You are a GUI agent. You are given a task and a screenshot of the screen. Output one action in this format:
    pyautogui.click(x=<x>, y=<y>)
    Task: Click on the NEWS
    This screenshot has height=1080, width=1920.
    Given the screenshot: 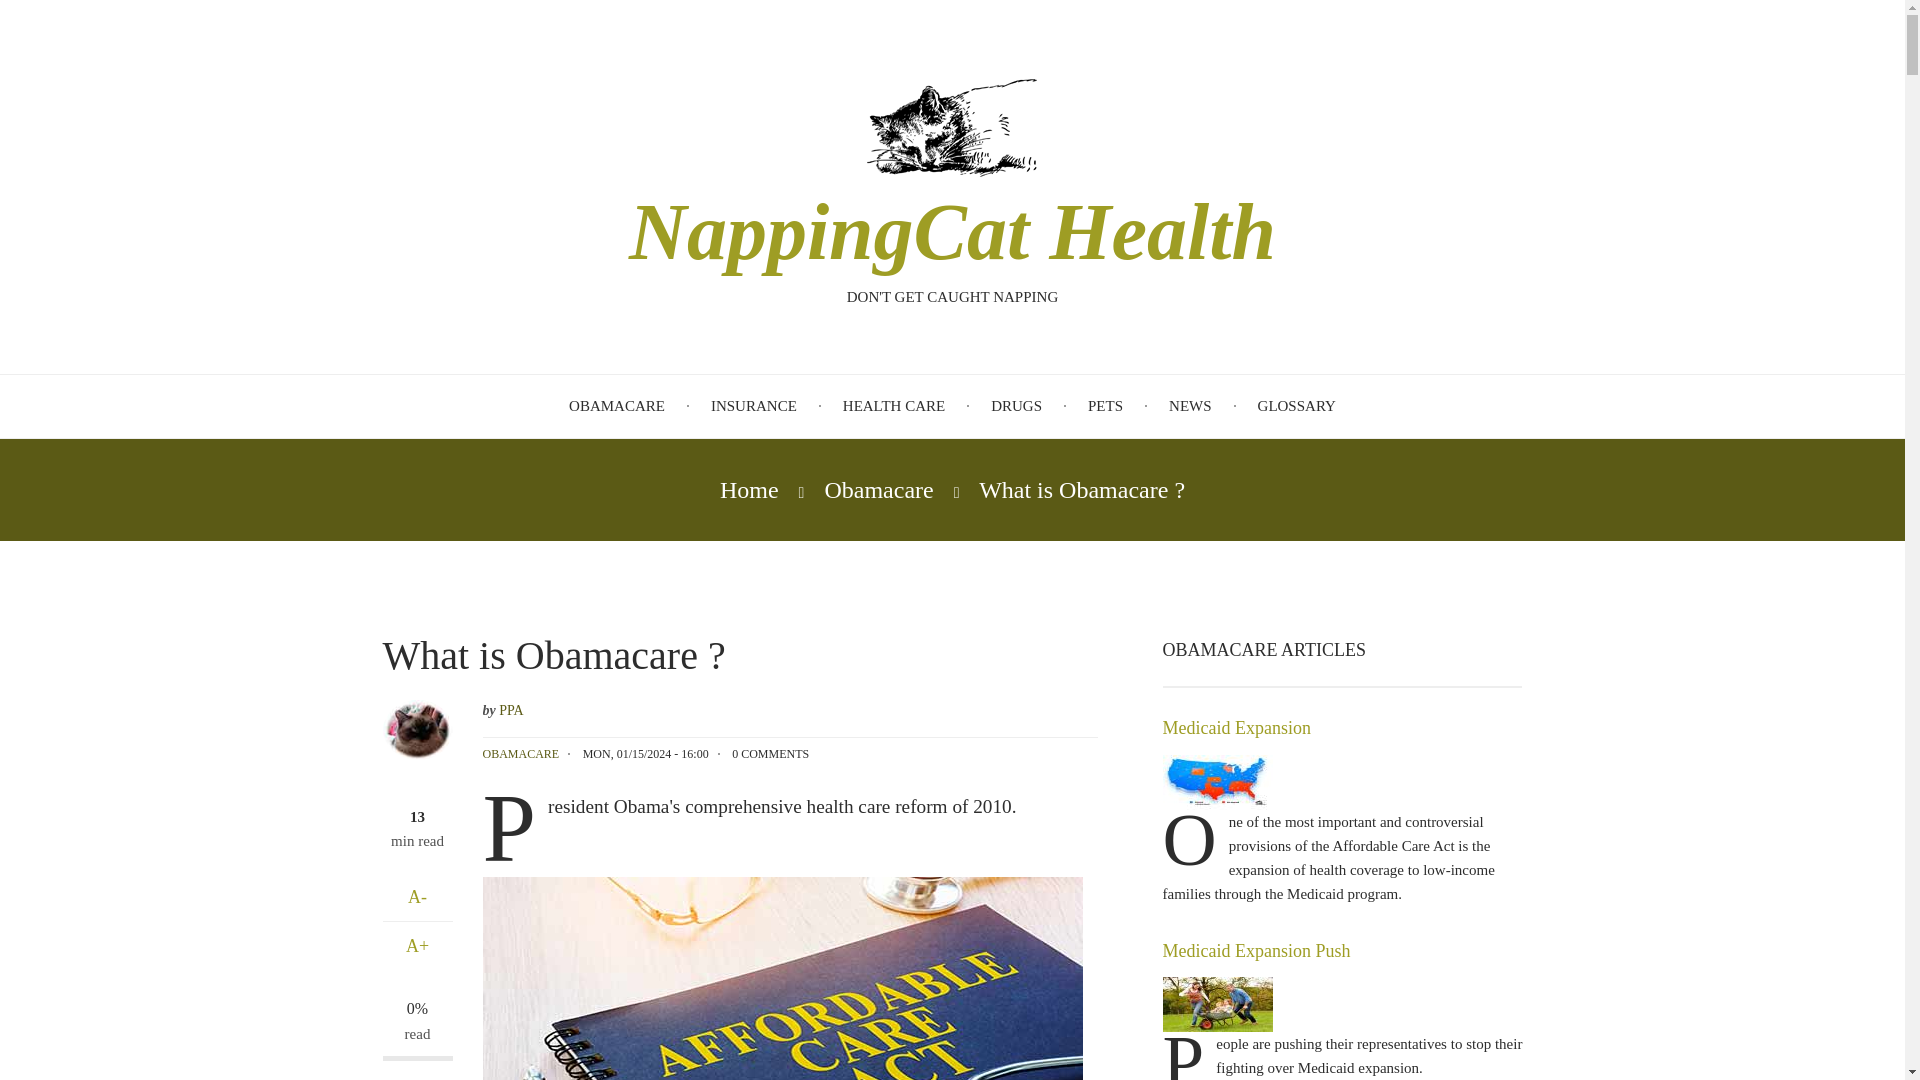 What is the action you would take?
    pyautogui.click(x=1190, y=406)
    